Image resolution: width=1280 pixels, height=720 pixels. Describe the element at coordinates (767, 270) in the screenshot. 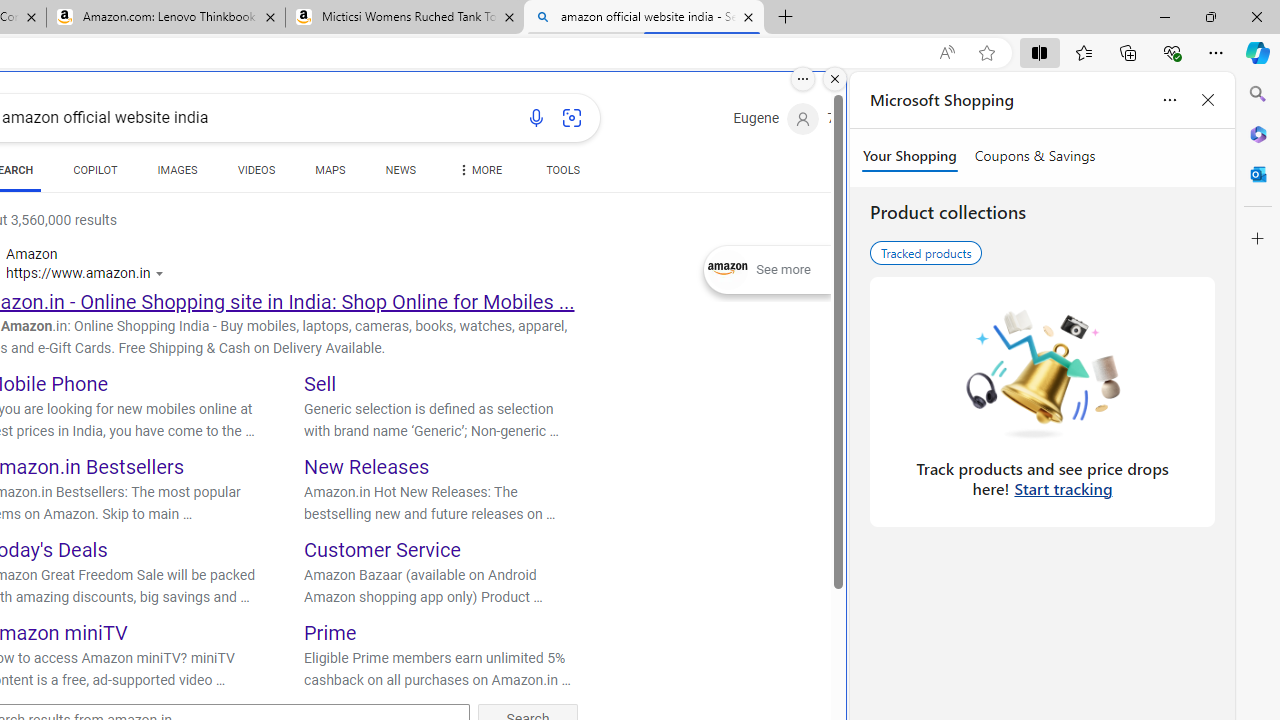

I see `Expand See more` at that location.